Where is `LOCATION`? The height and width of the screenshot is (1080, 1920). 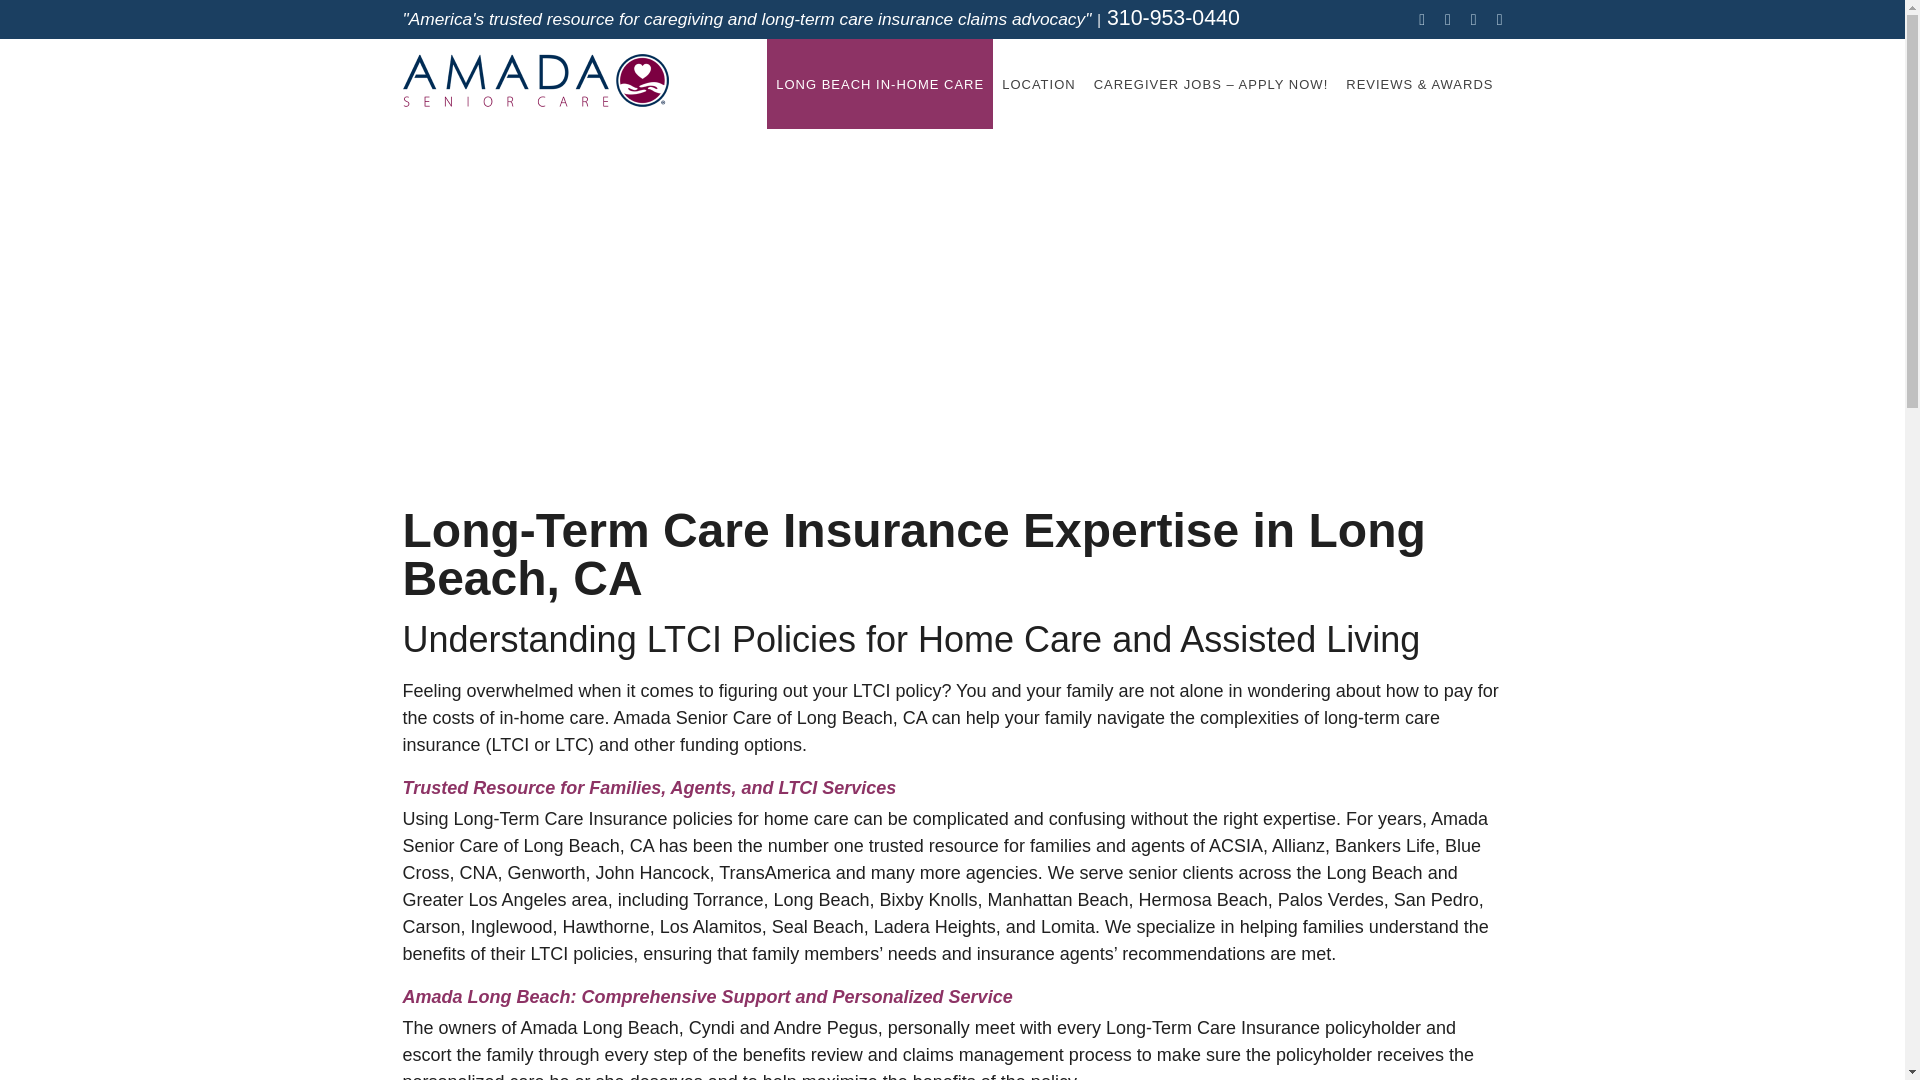 LOCATION is located at coordinates (1038, 83).